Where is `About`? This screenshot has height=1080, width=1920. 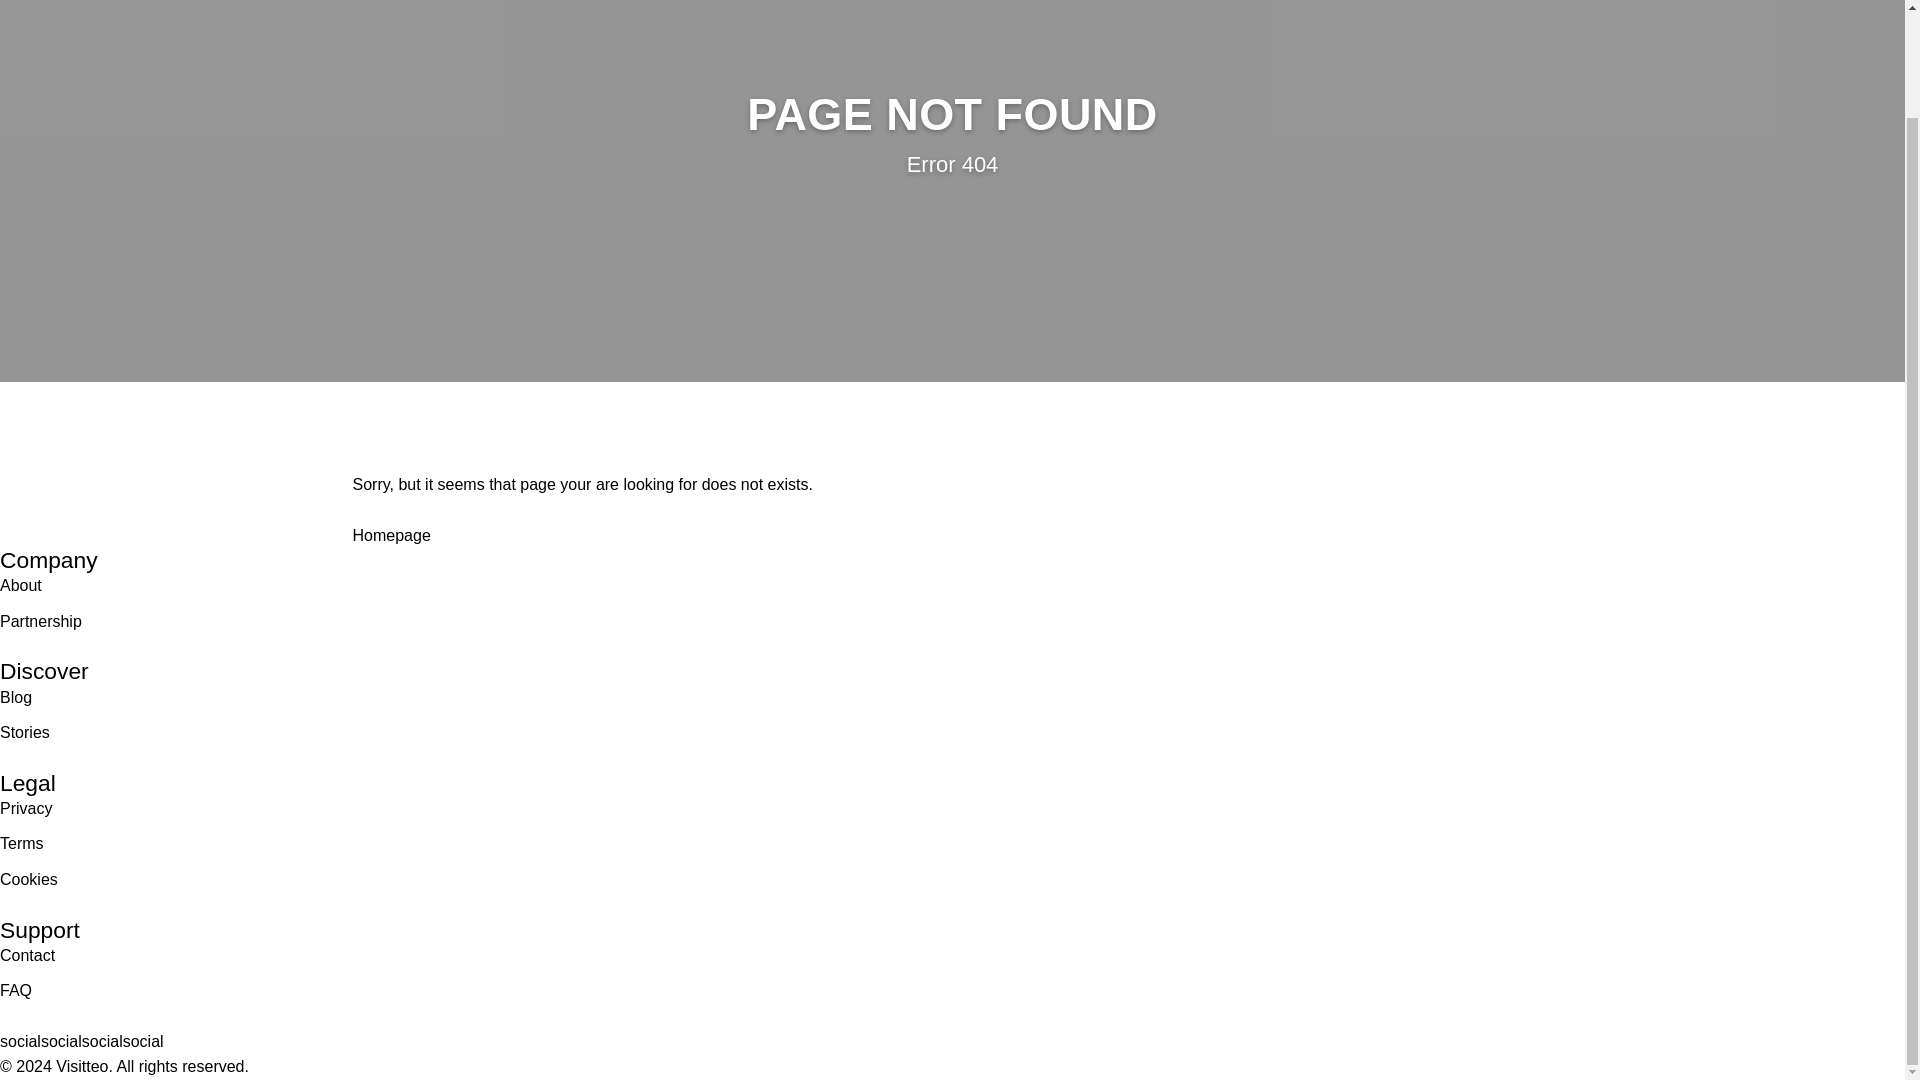
About is located at coordinates (21, 586).